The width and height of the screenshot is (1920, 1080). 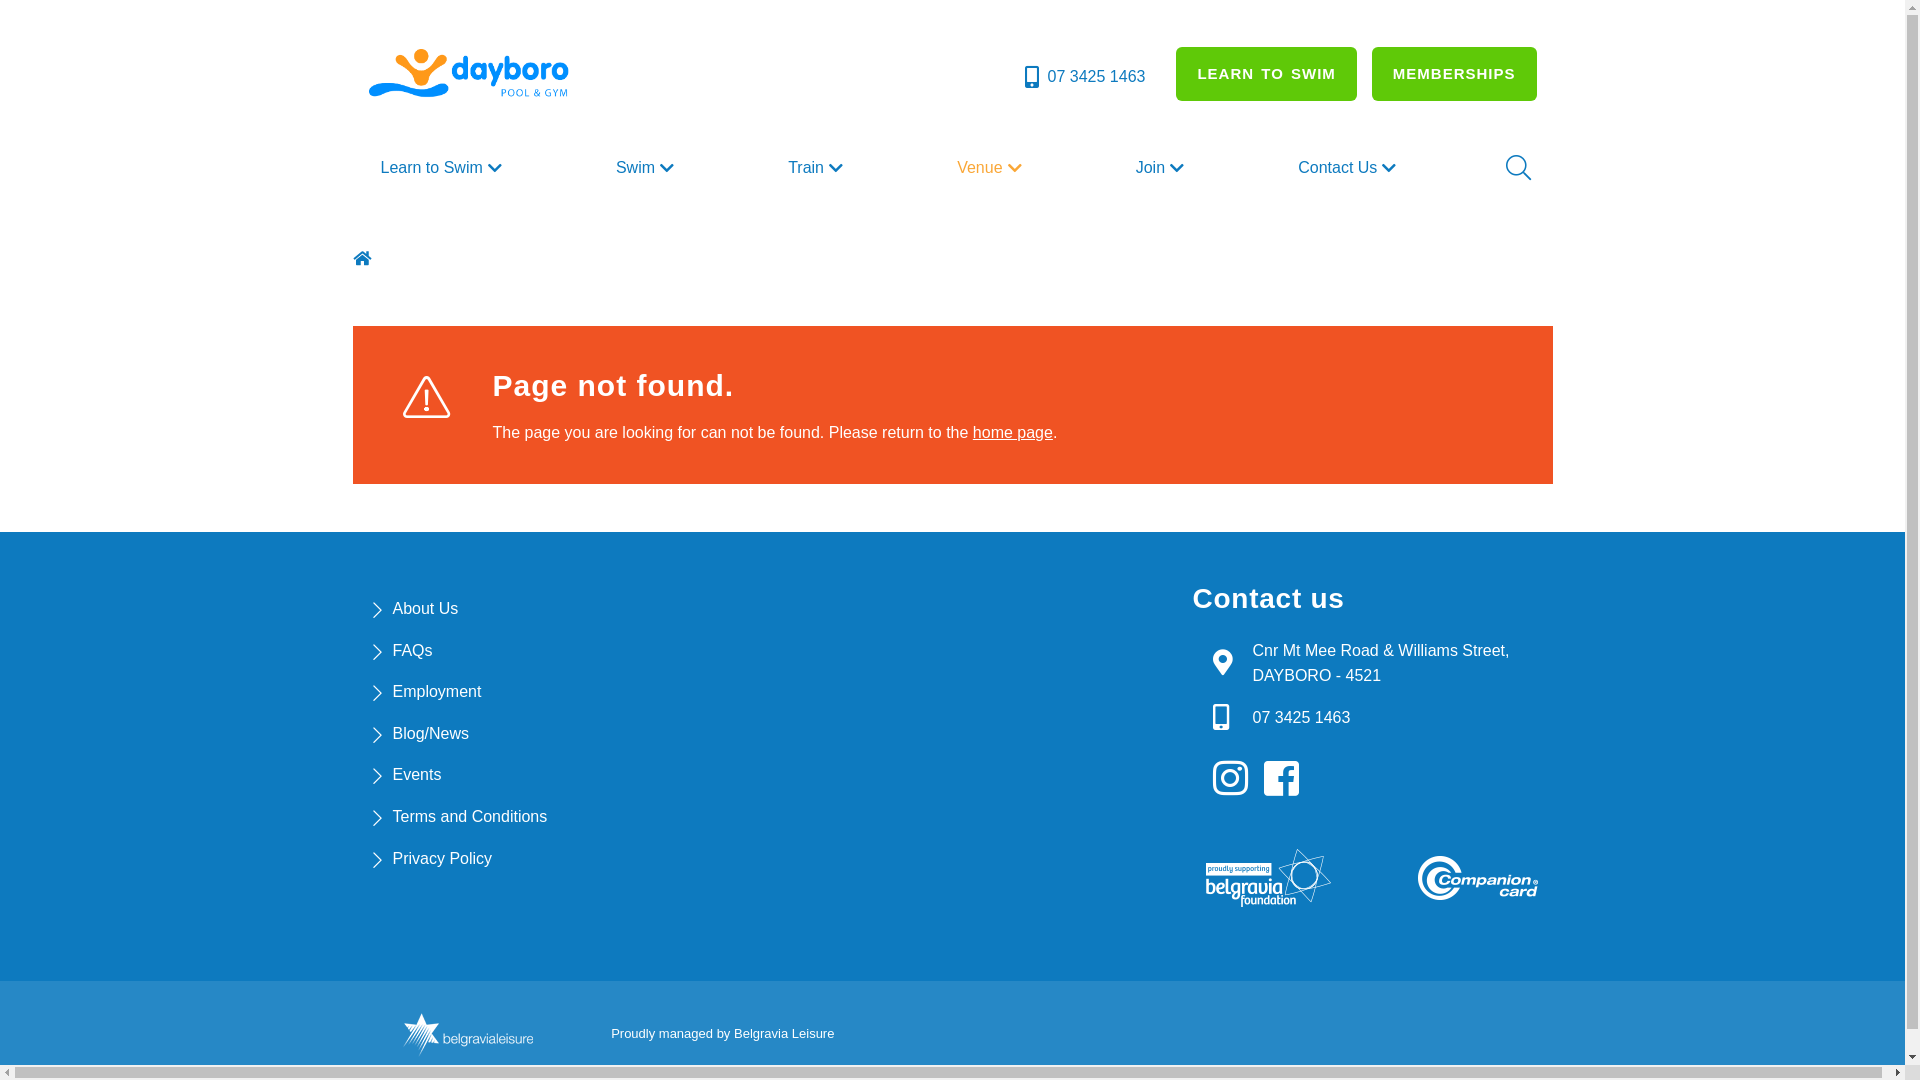 What do you see at coordinates (722, 1034) in the screenshot?
I see `Proudly managed by Belgravia Leisure` at bounding box center [722, 1034].